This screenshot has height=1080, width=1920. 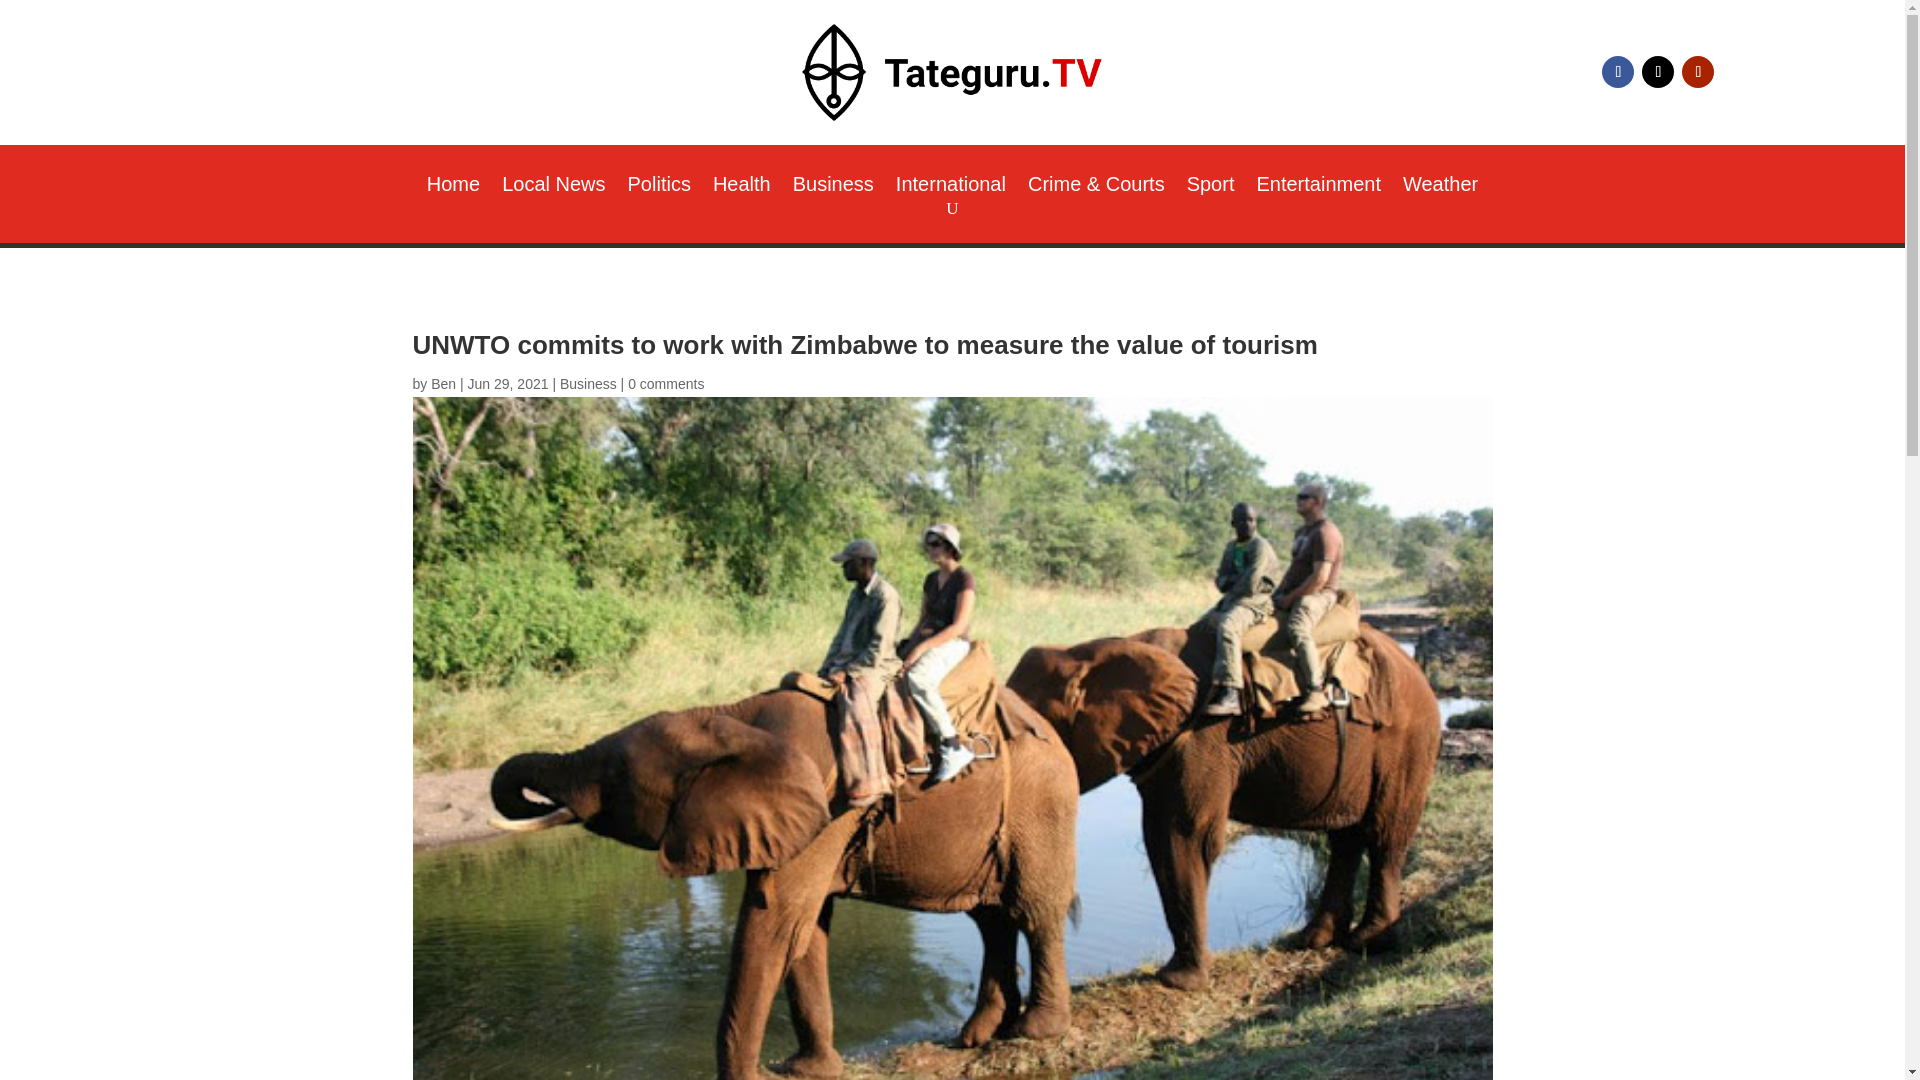 I want to click on Home, so click(x=453, y=188).